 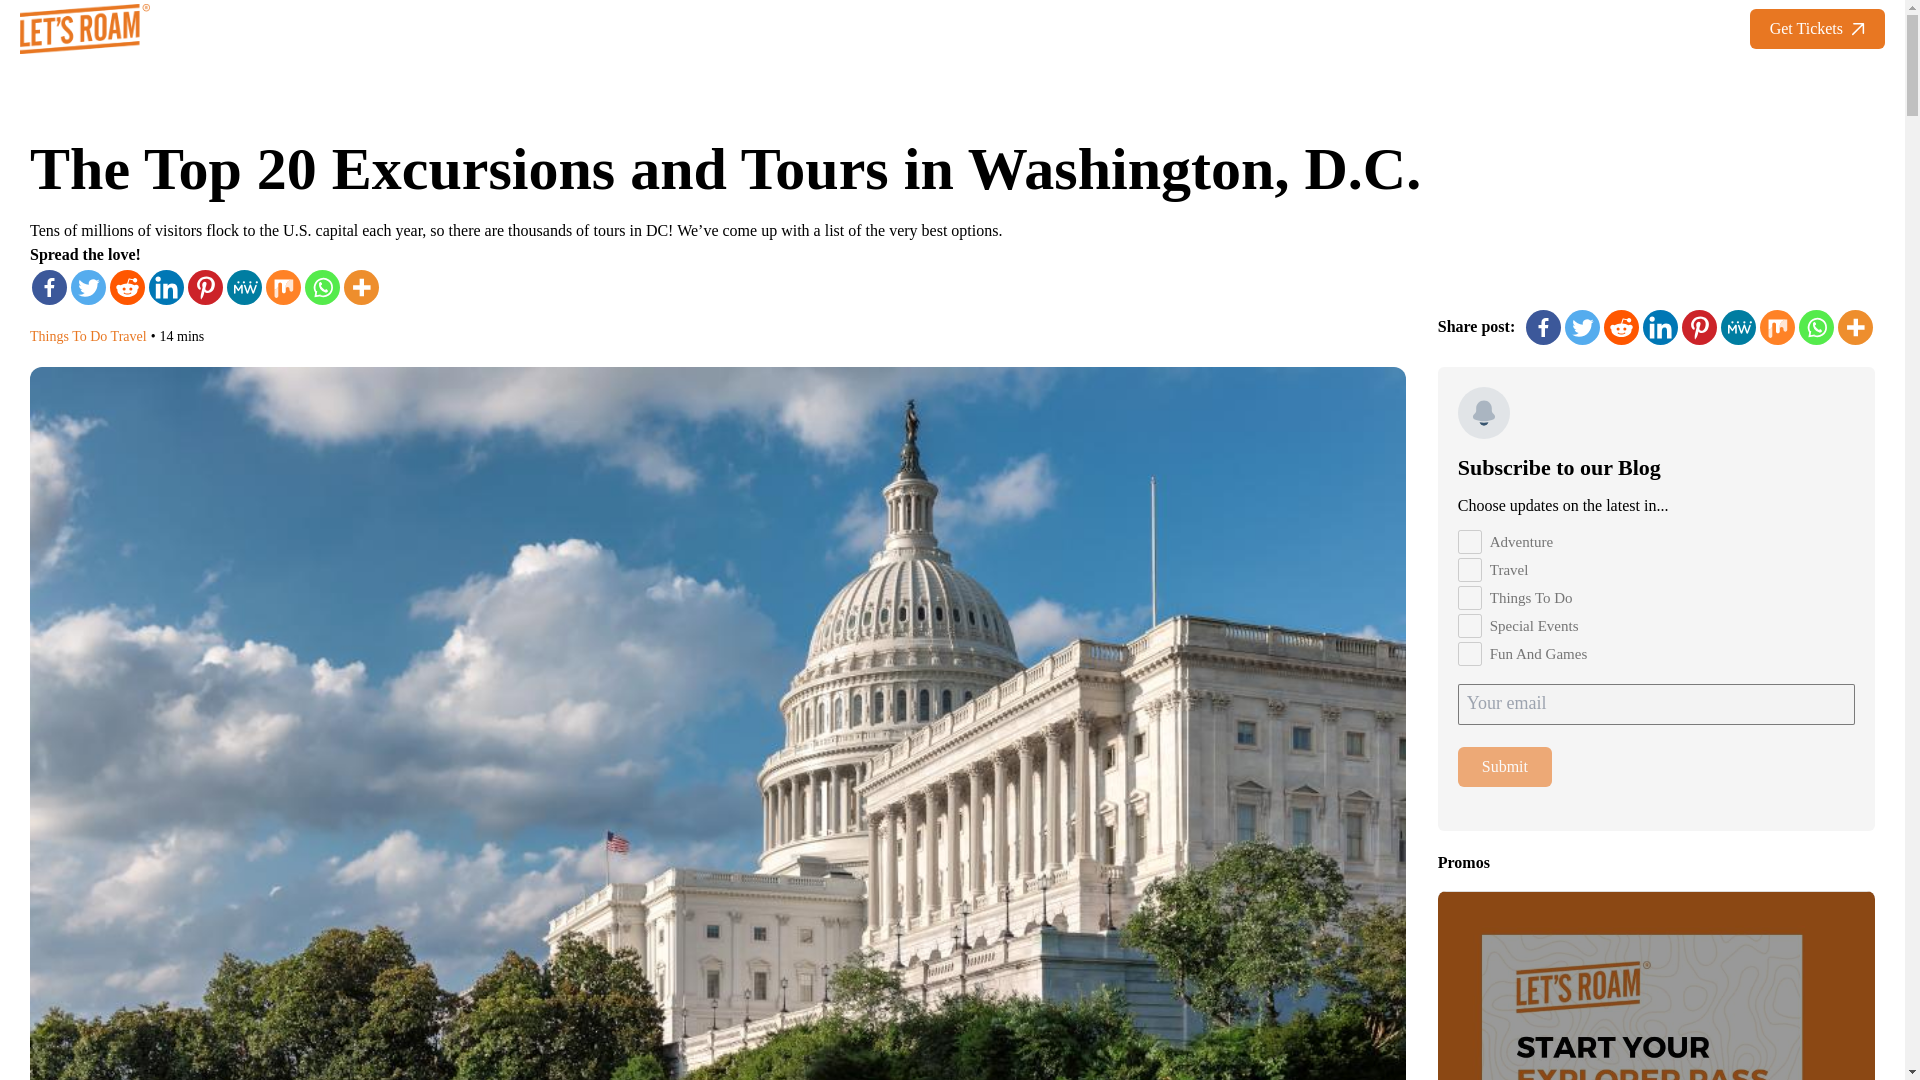 What do you see at coordinates (1470, 598) in the screenshot?
I see `Things To Do` at bounding box center [1470, 598].